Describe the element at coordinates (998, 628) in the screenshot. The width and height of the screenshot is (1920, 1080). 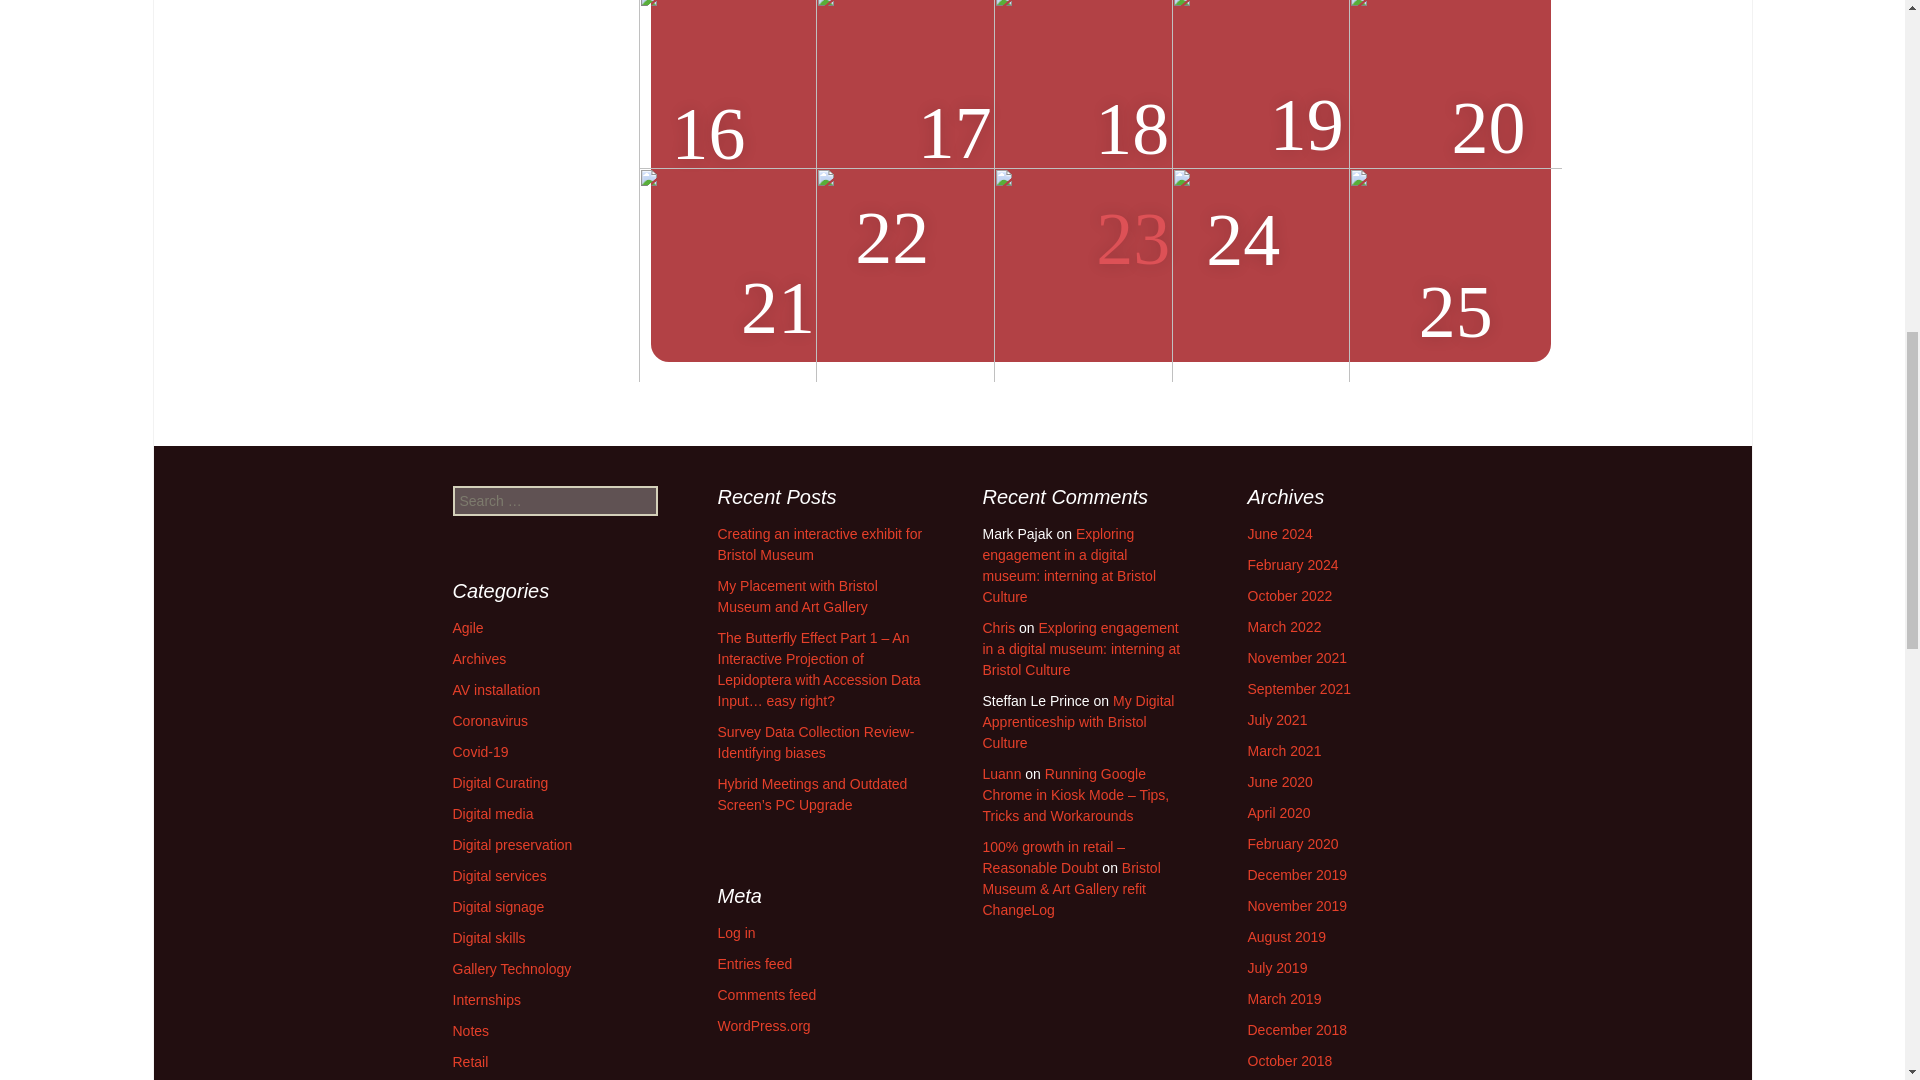
I see `Chris` at that location.